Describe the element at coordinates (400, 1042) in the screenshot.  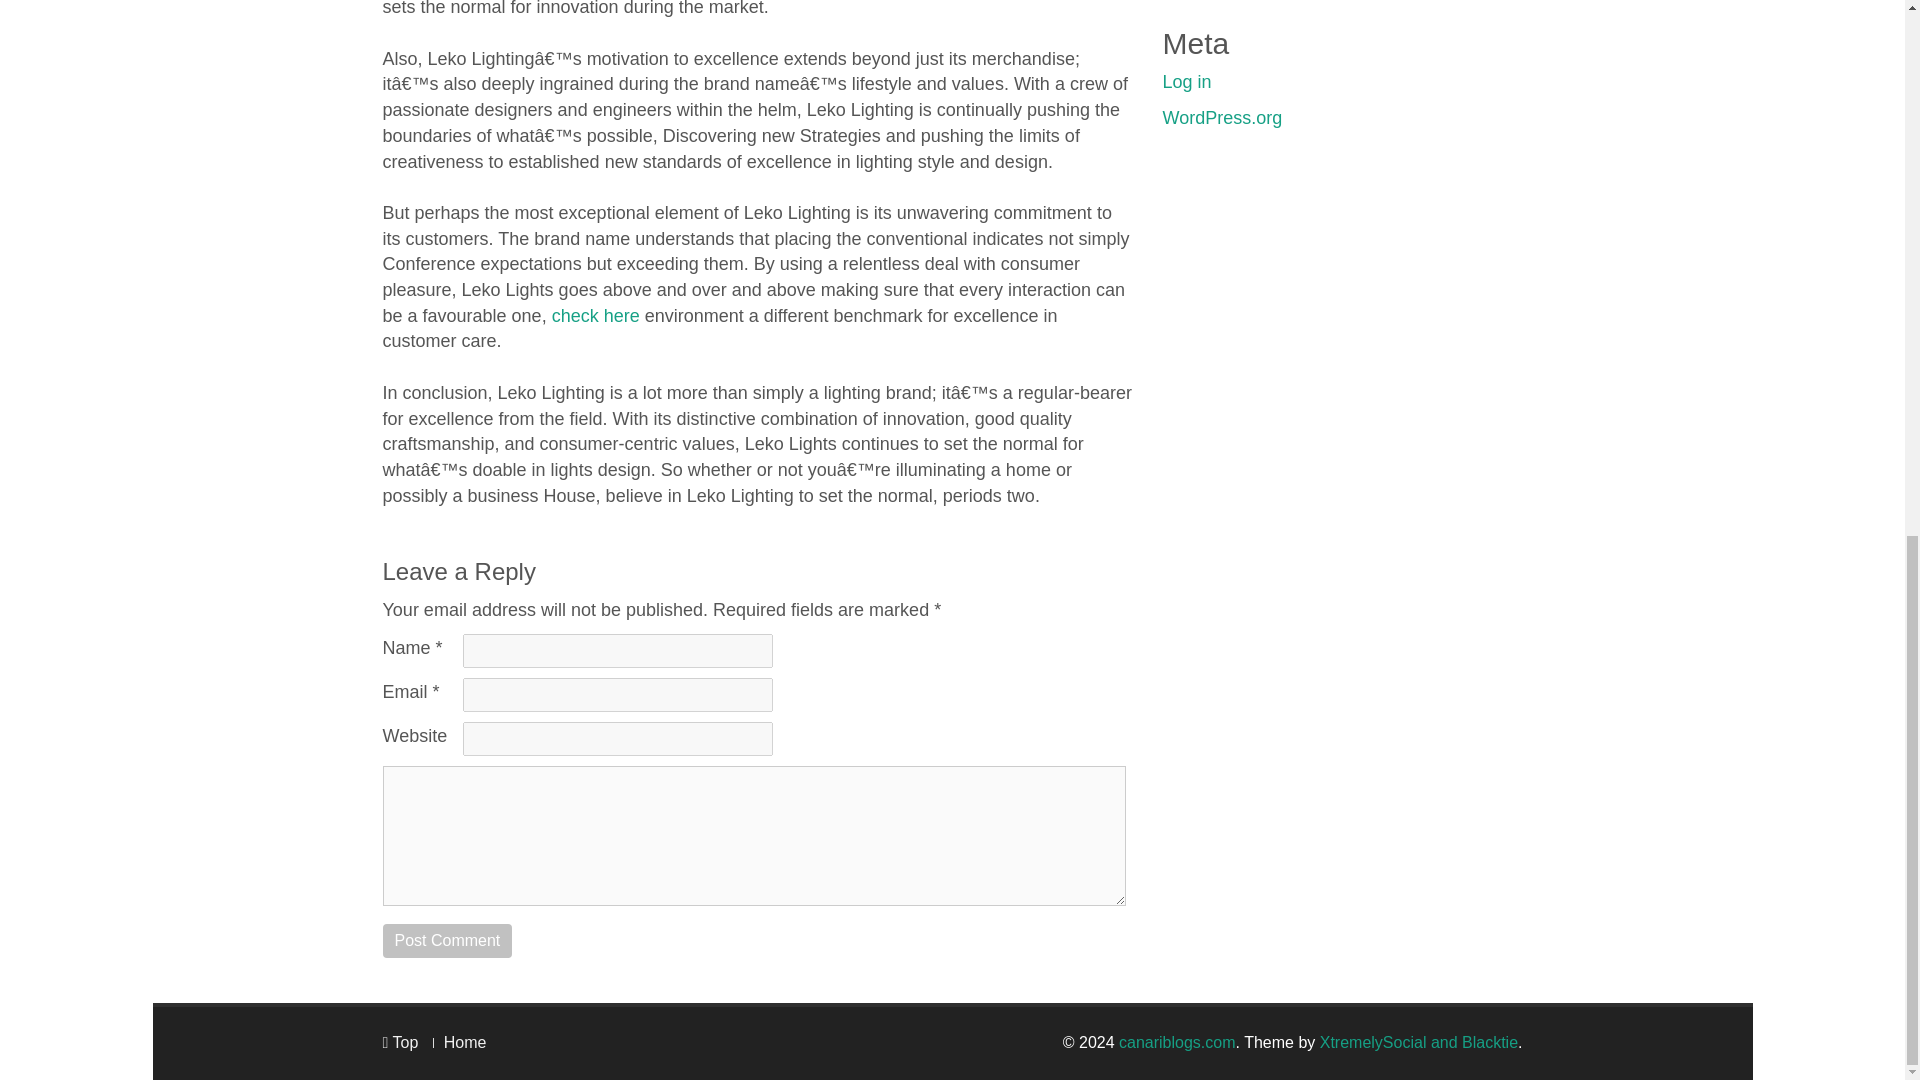
I see `Top` at that location.